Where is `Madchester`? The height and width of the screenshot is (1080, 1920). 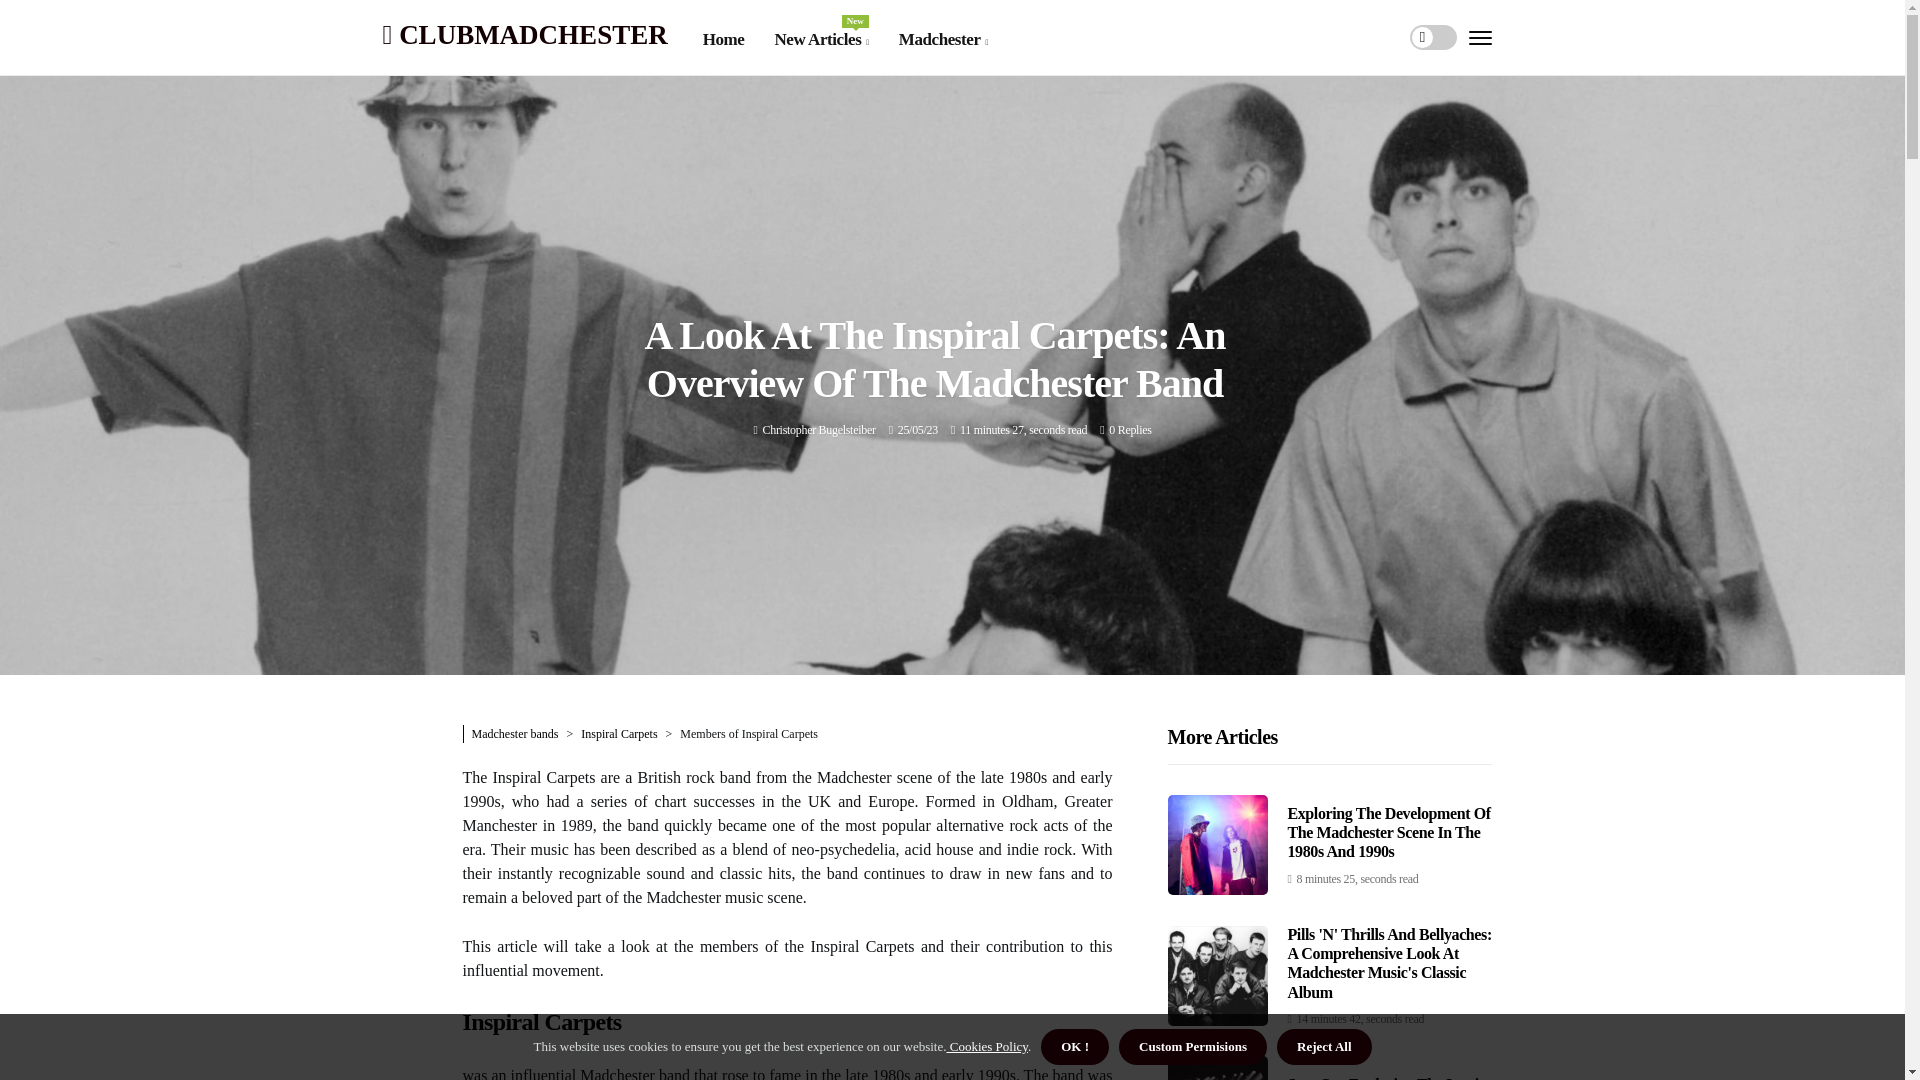 Madchester is located at coordinates (820, 40).